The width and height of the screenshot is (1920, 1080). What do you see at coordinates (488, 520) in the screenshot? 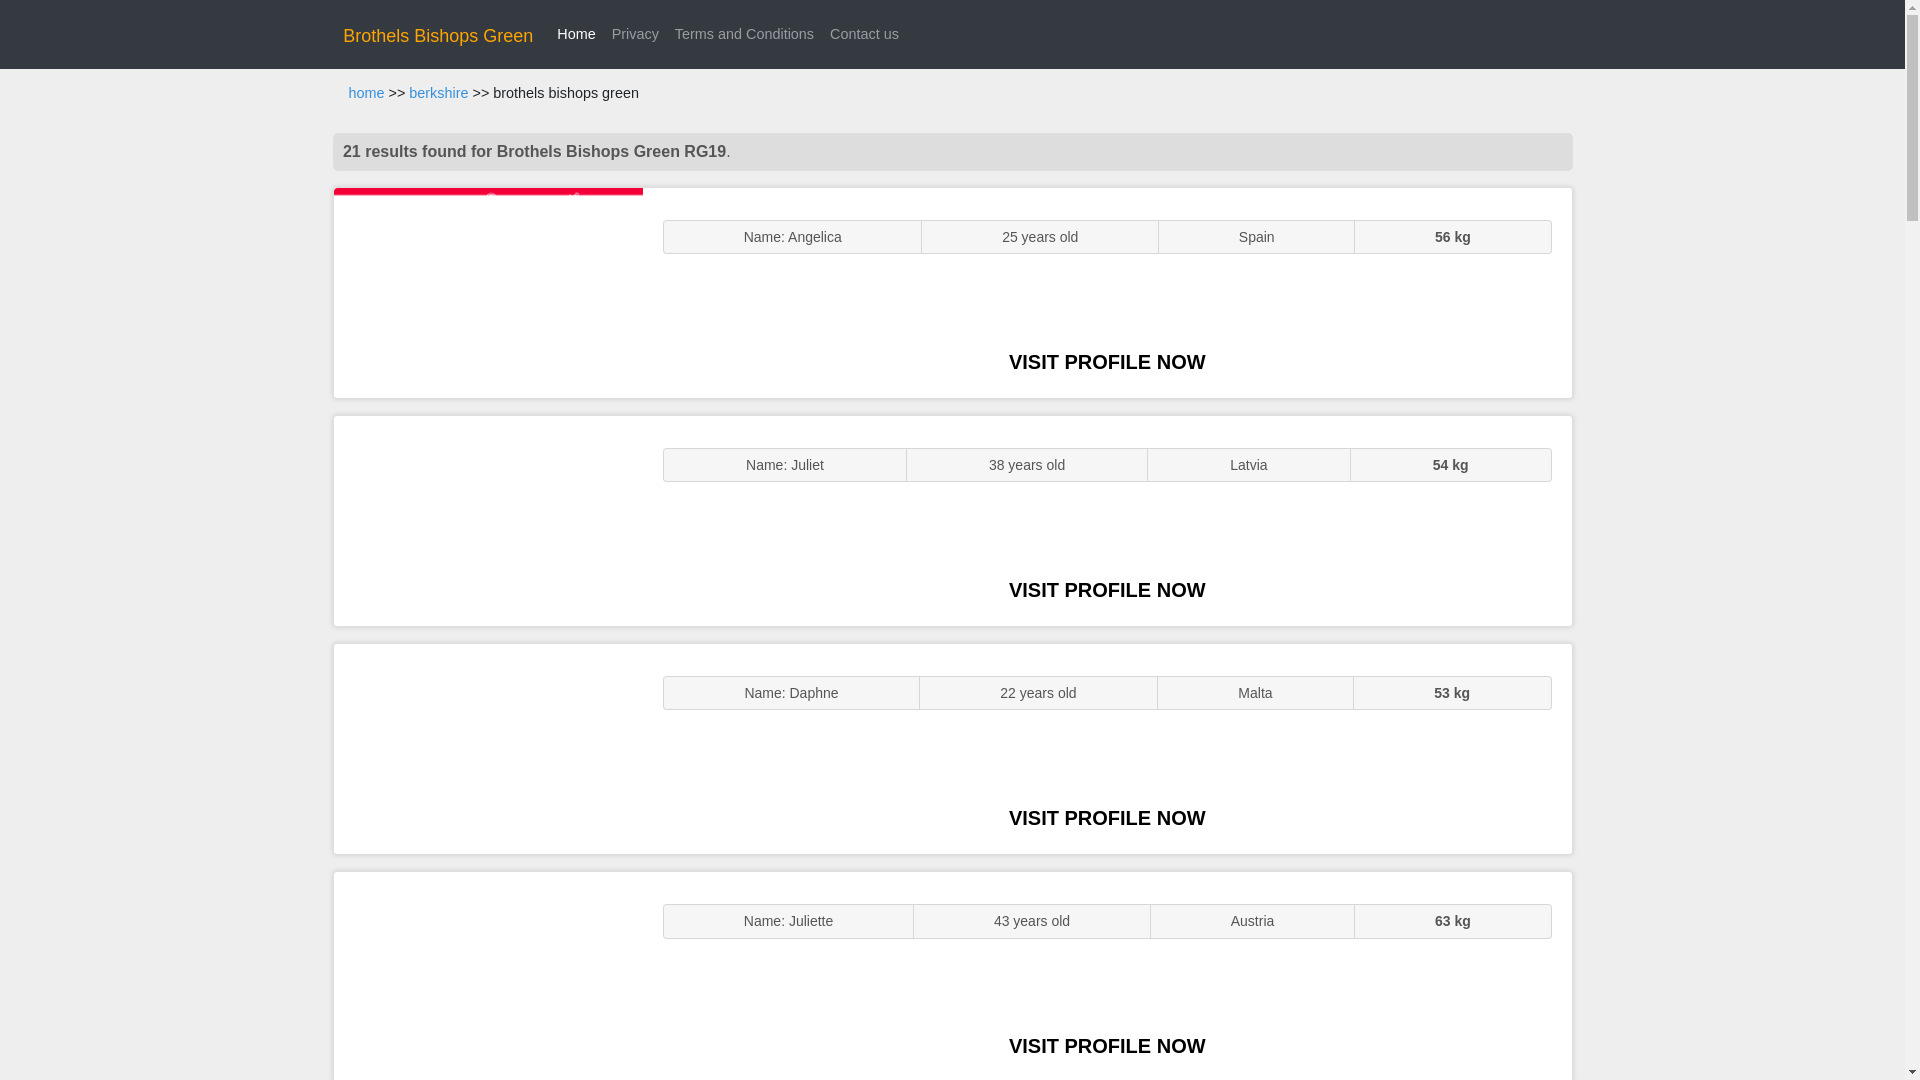
I see `GFE` at bounding box center [488, 520].